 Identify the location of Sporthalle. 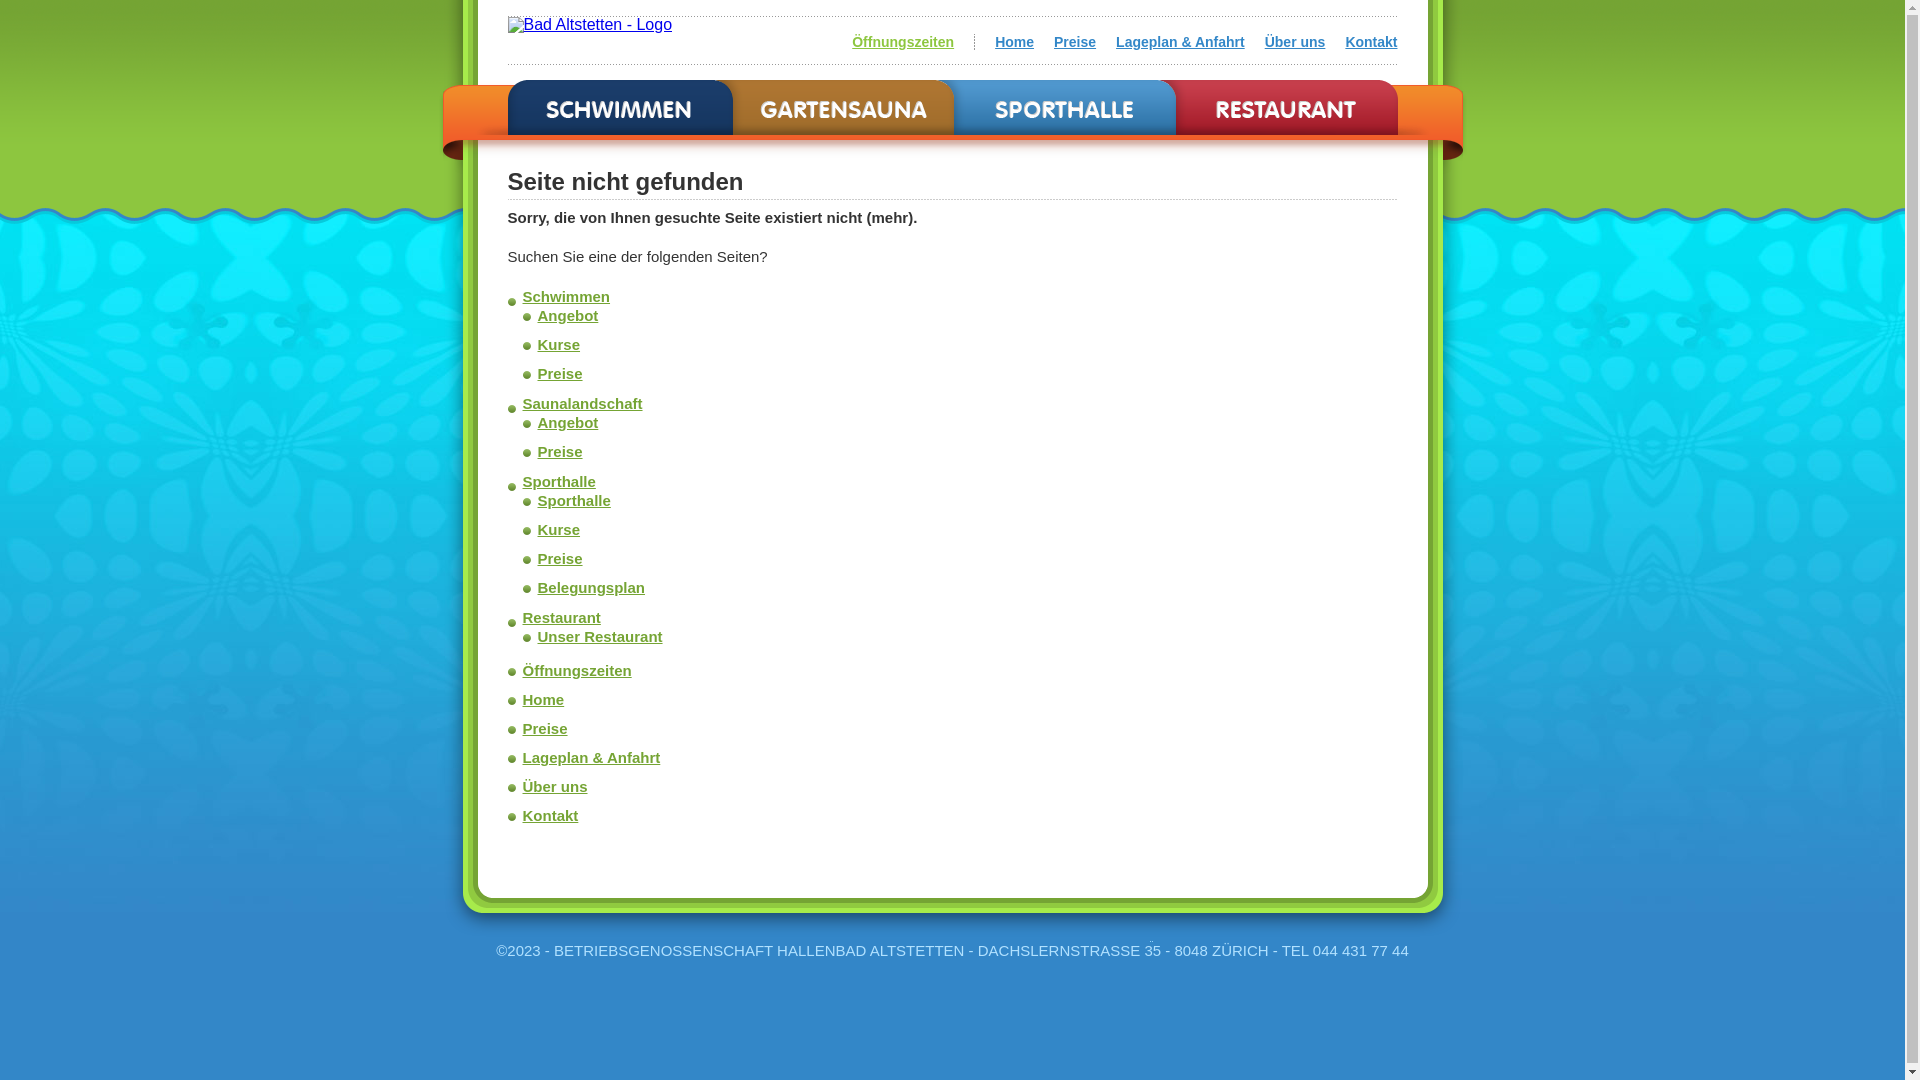
(574, 500).